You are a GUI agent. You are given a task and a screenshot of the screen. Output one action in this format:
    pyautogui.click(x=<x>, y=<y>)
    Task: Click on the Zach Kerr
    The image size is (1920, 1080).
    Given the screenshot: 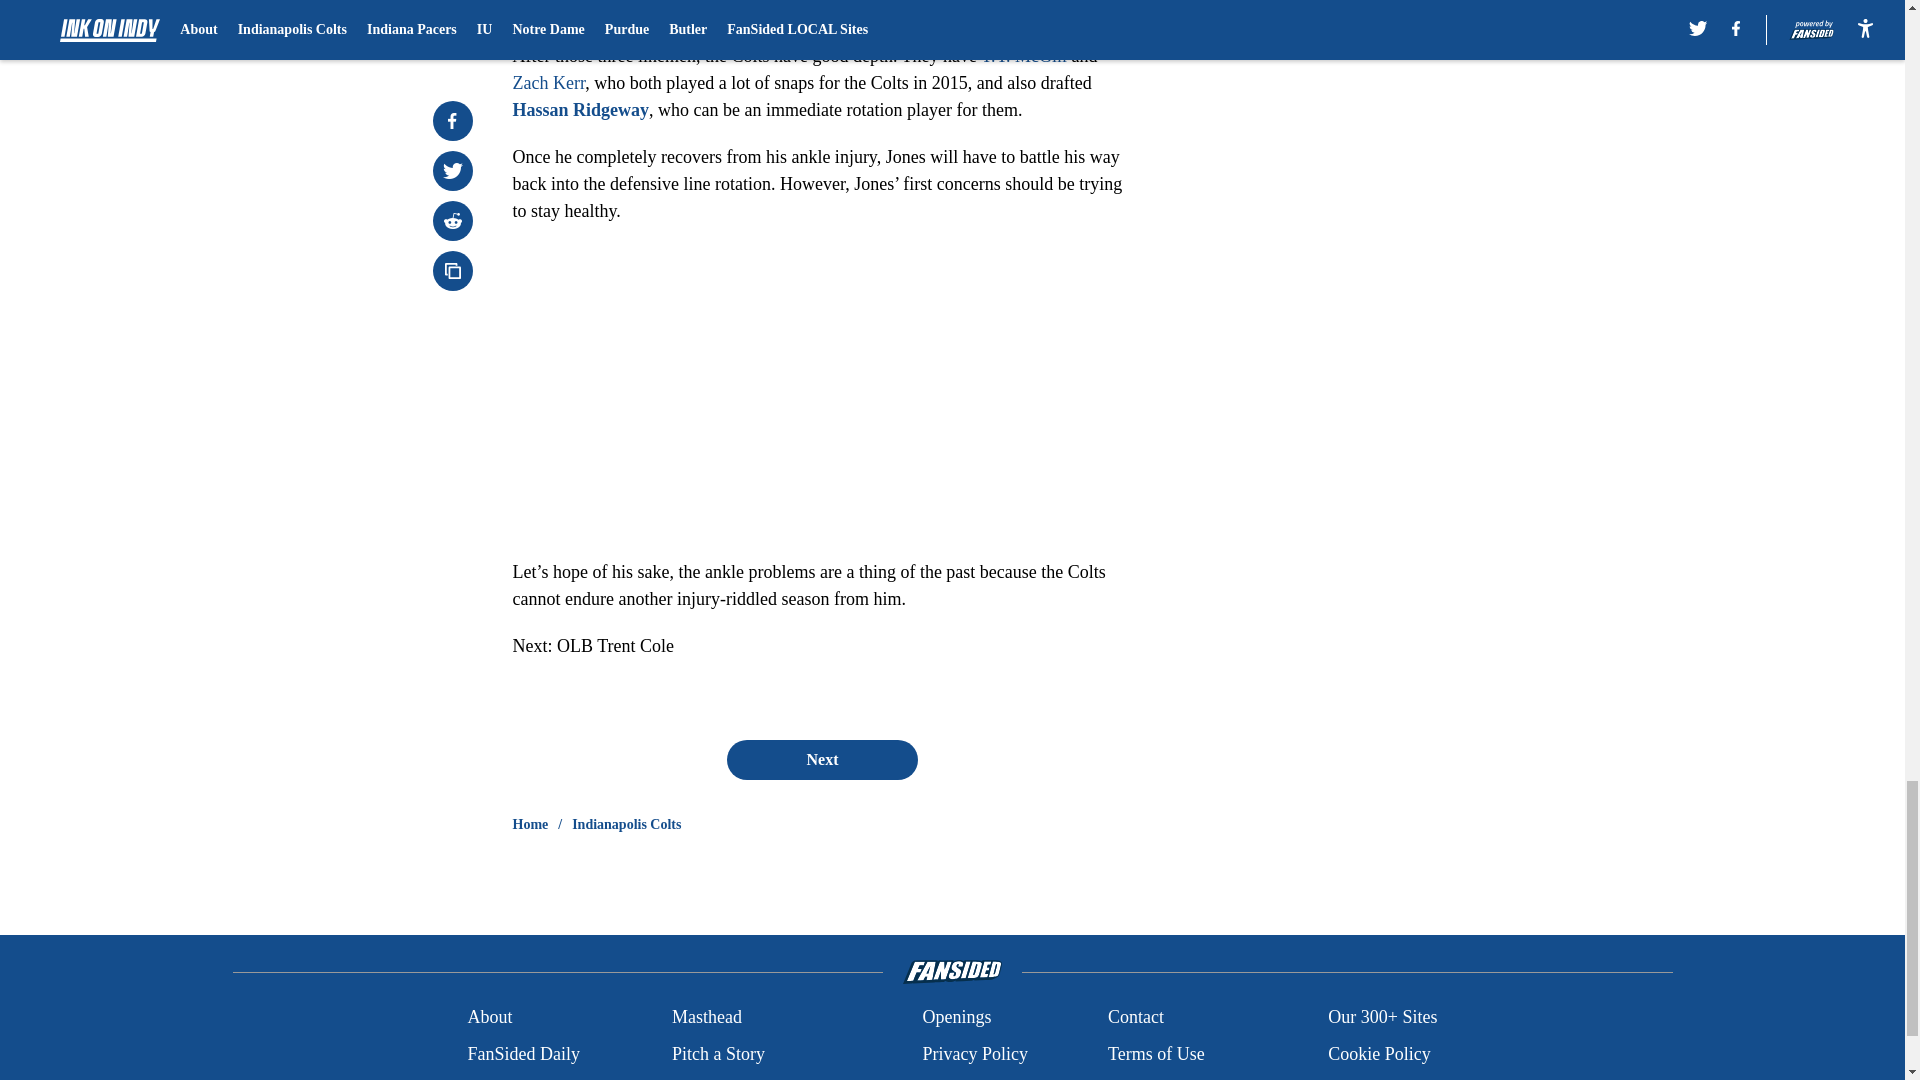 What is the action you would take?
    pyautogui.click(x=548, y=82)
    